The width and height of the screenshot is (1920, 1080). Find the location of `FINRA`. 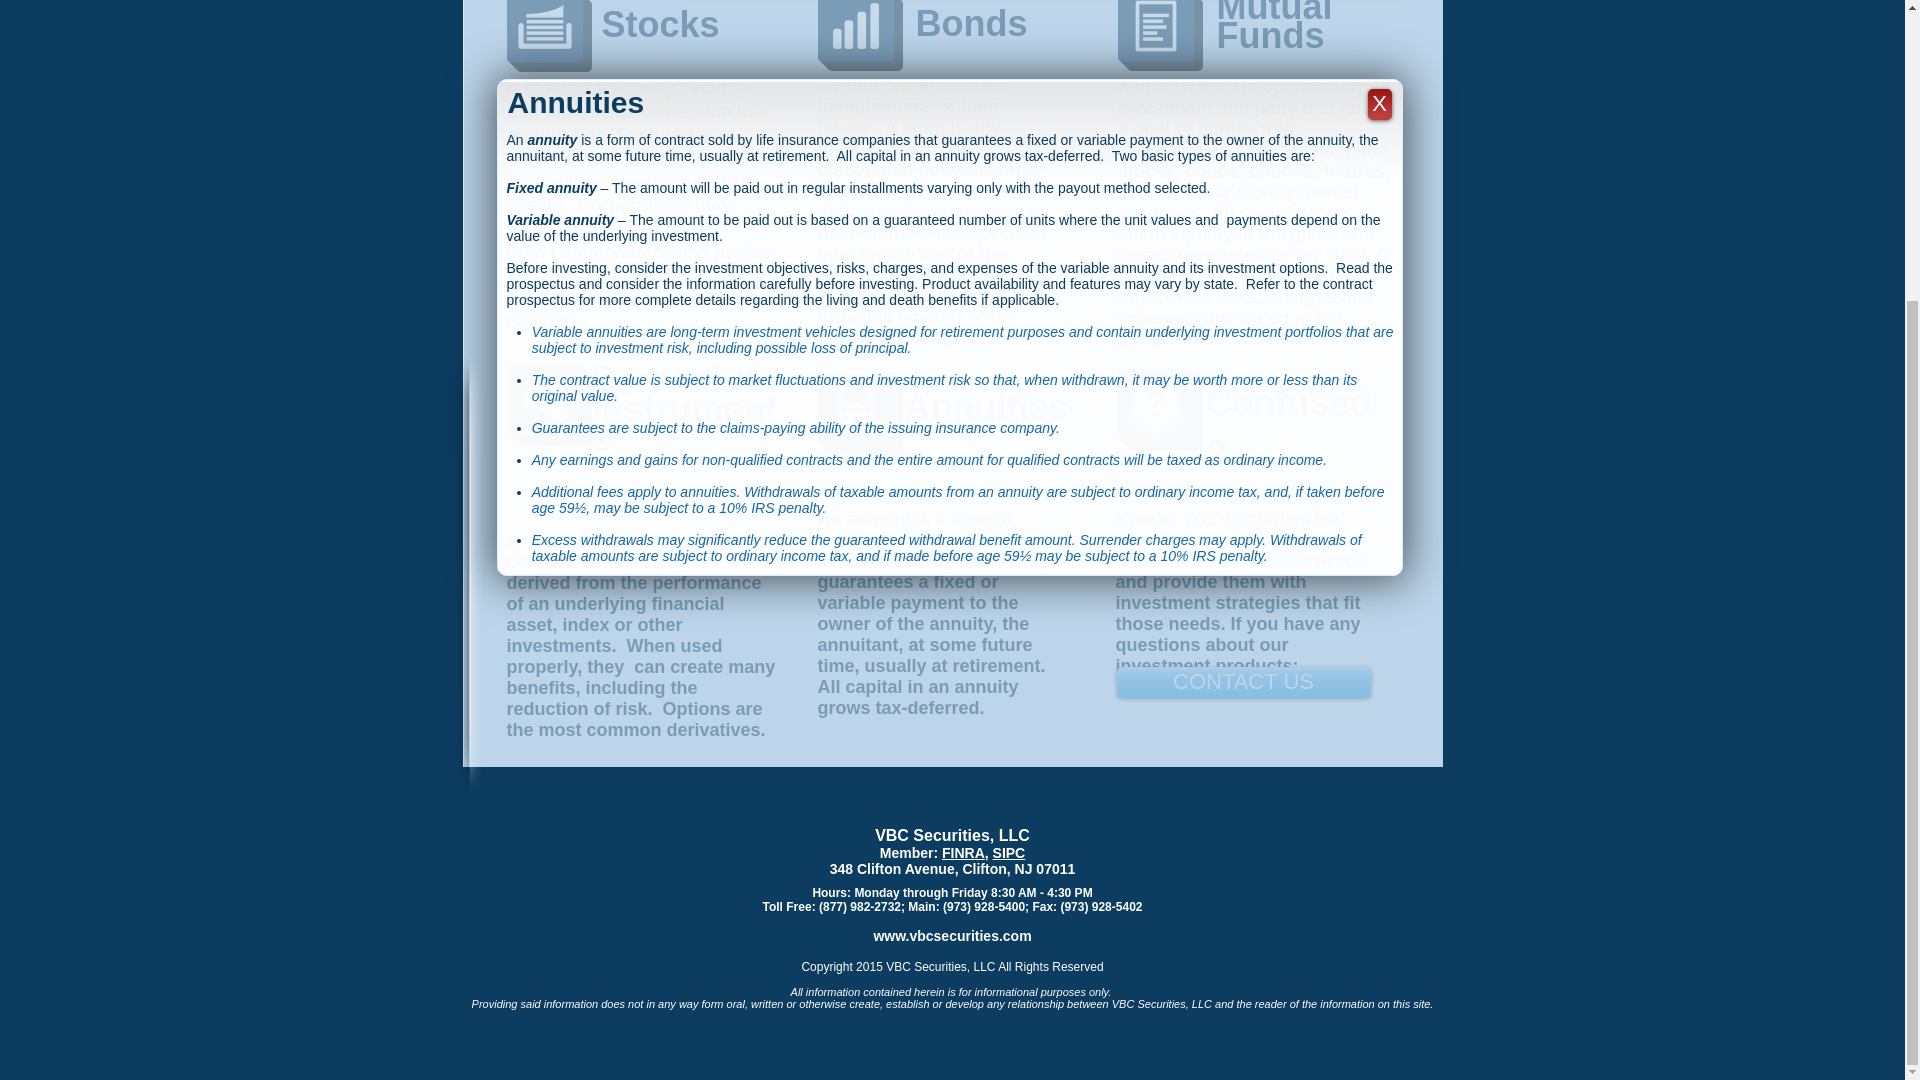

FINRA is located at coordinates (963, 852).